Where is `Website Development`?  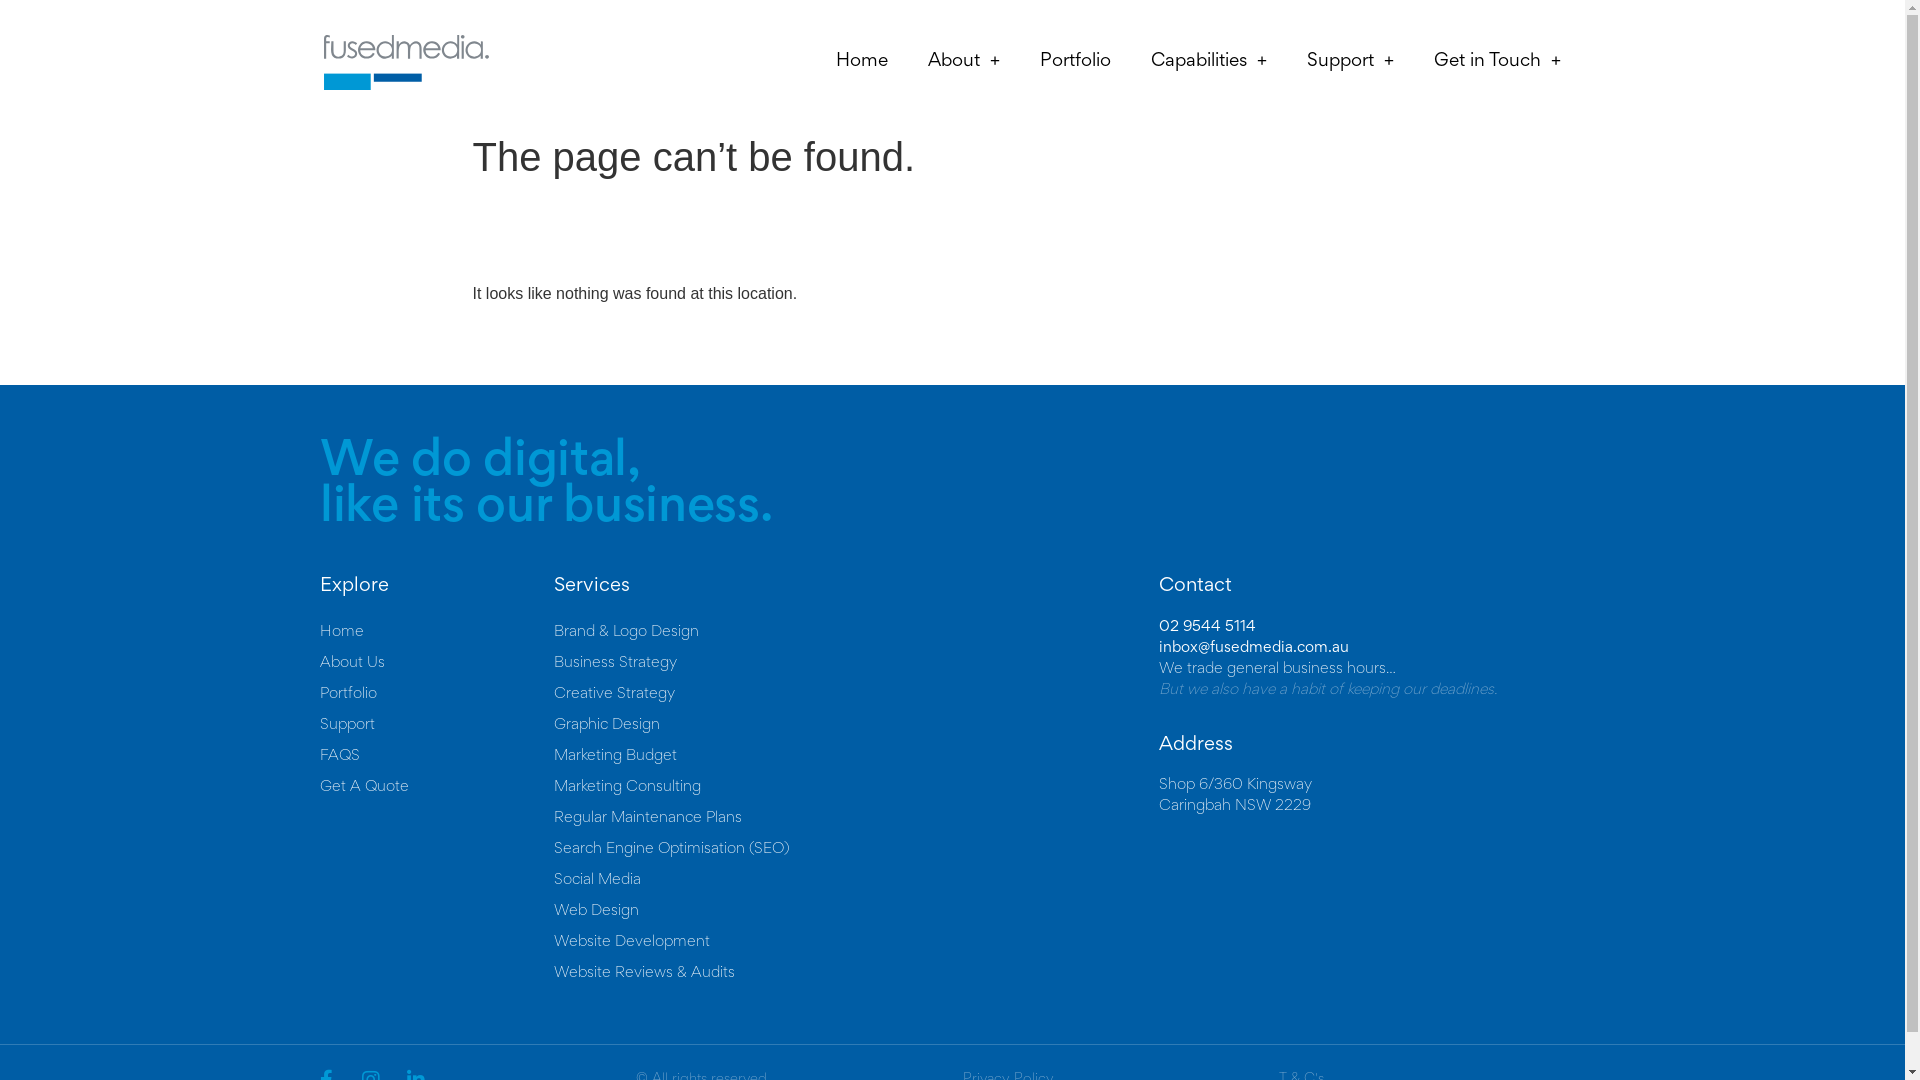
Website Development is located at coordinates (856, 942).